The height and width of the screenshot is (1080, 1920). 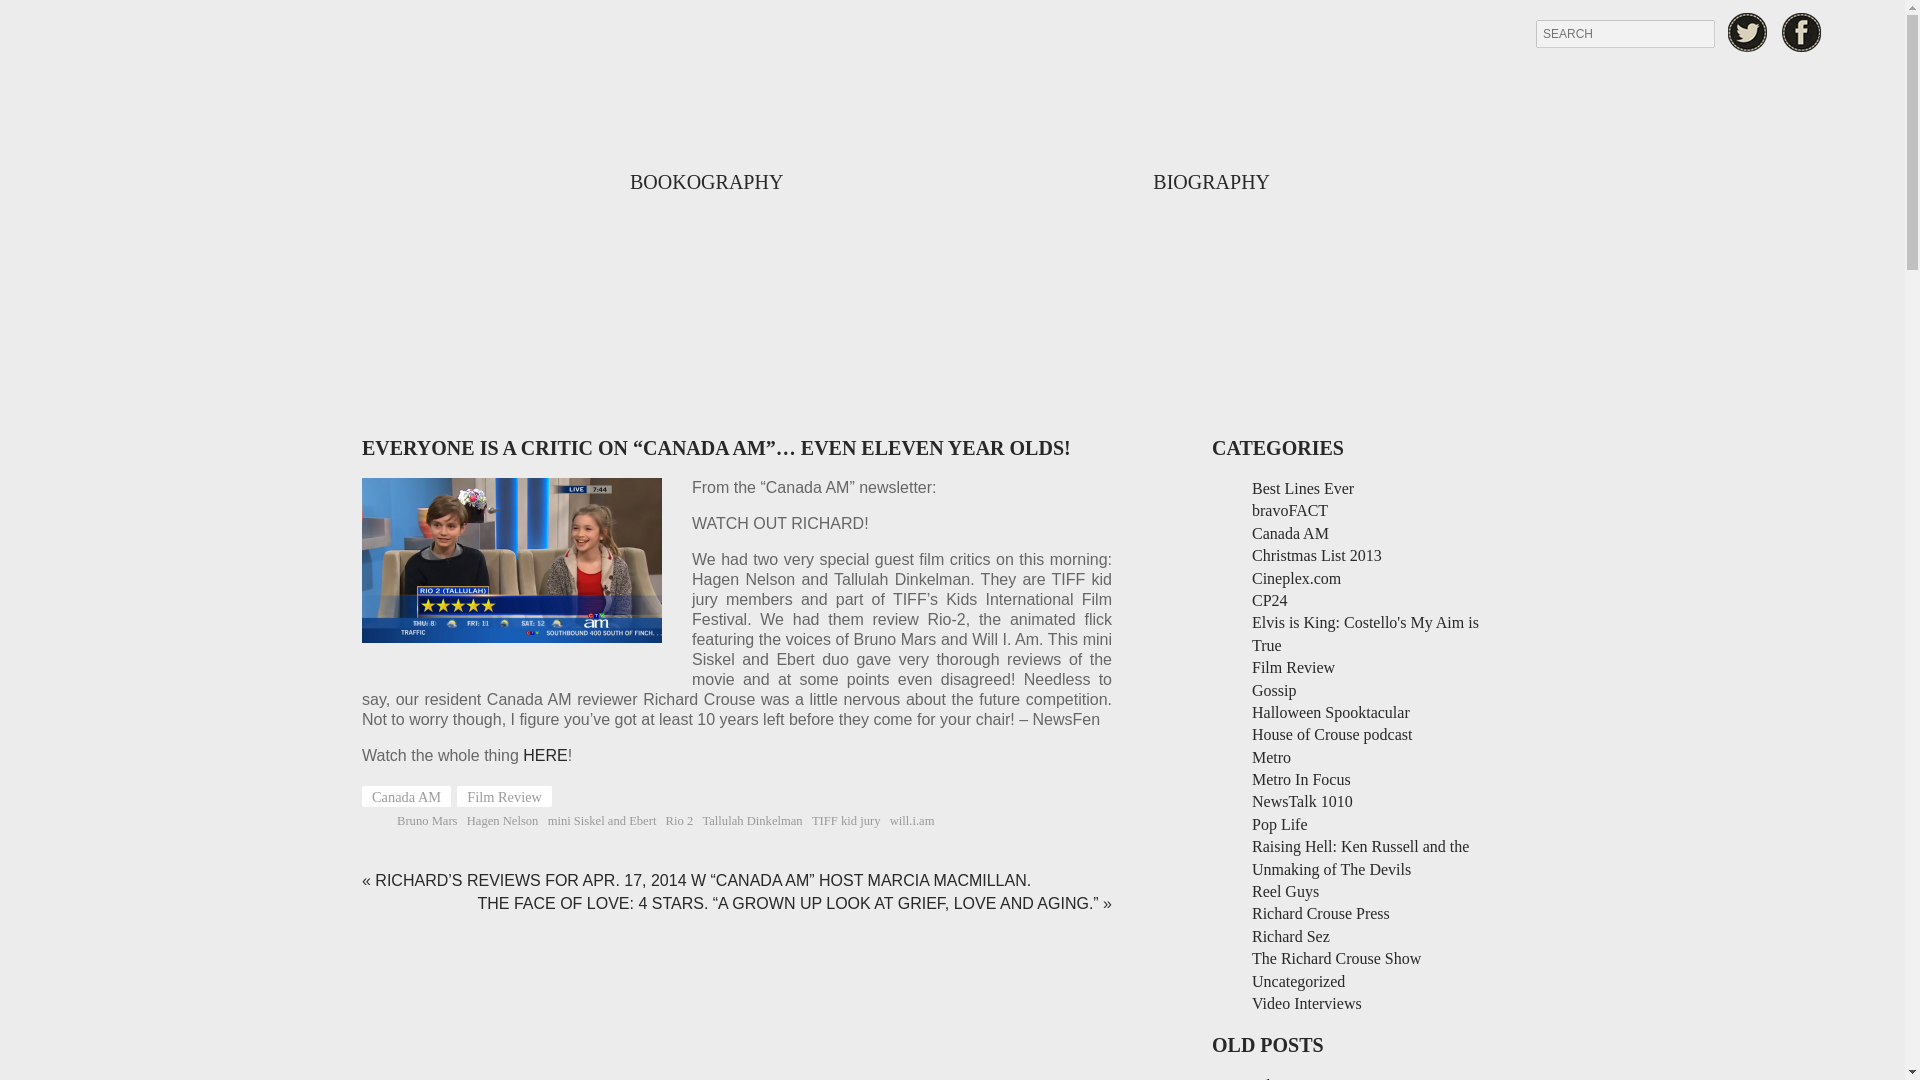 I want to click on Canada AM, so click(x=1290, y=533).